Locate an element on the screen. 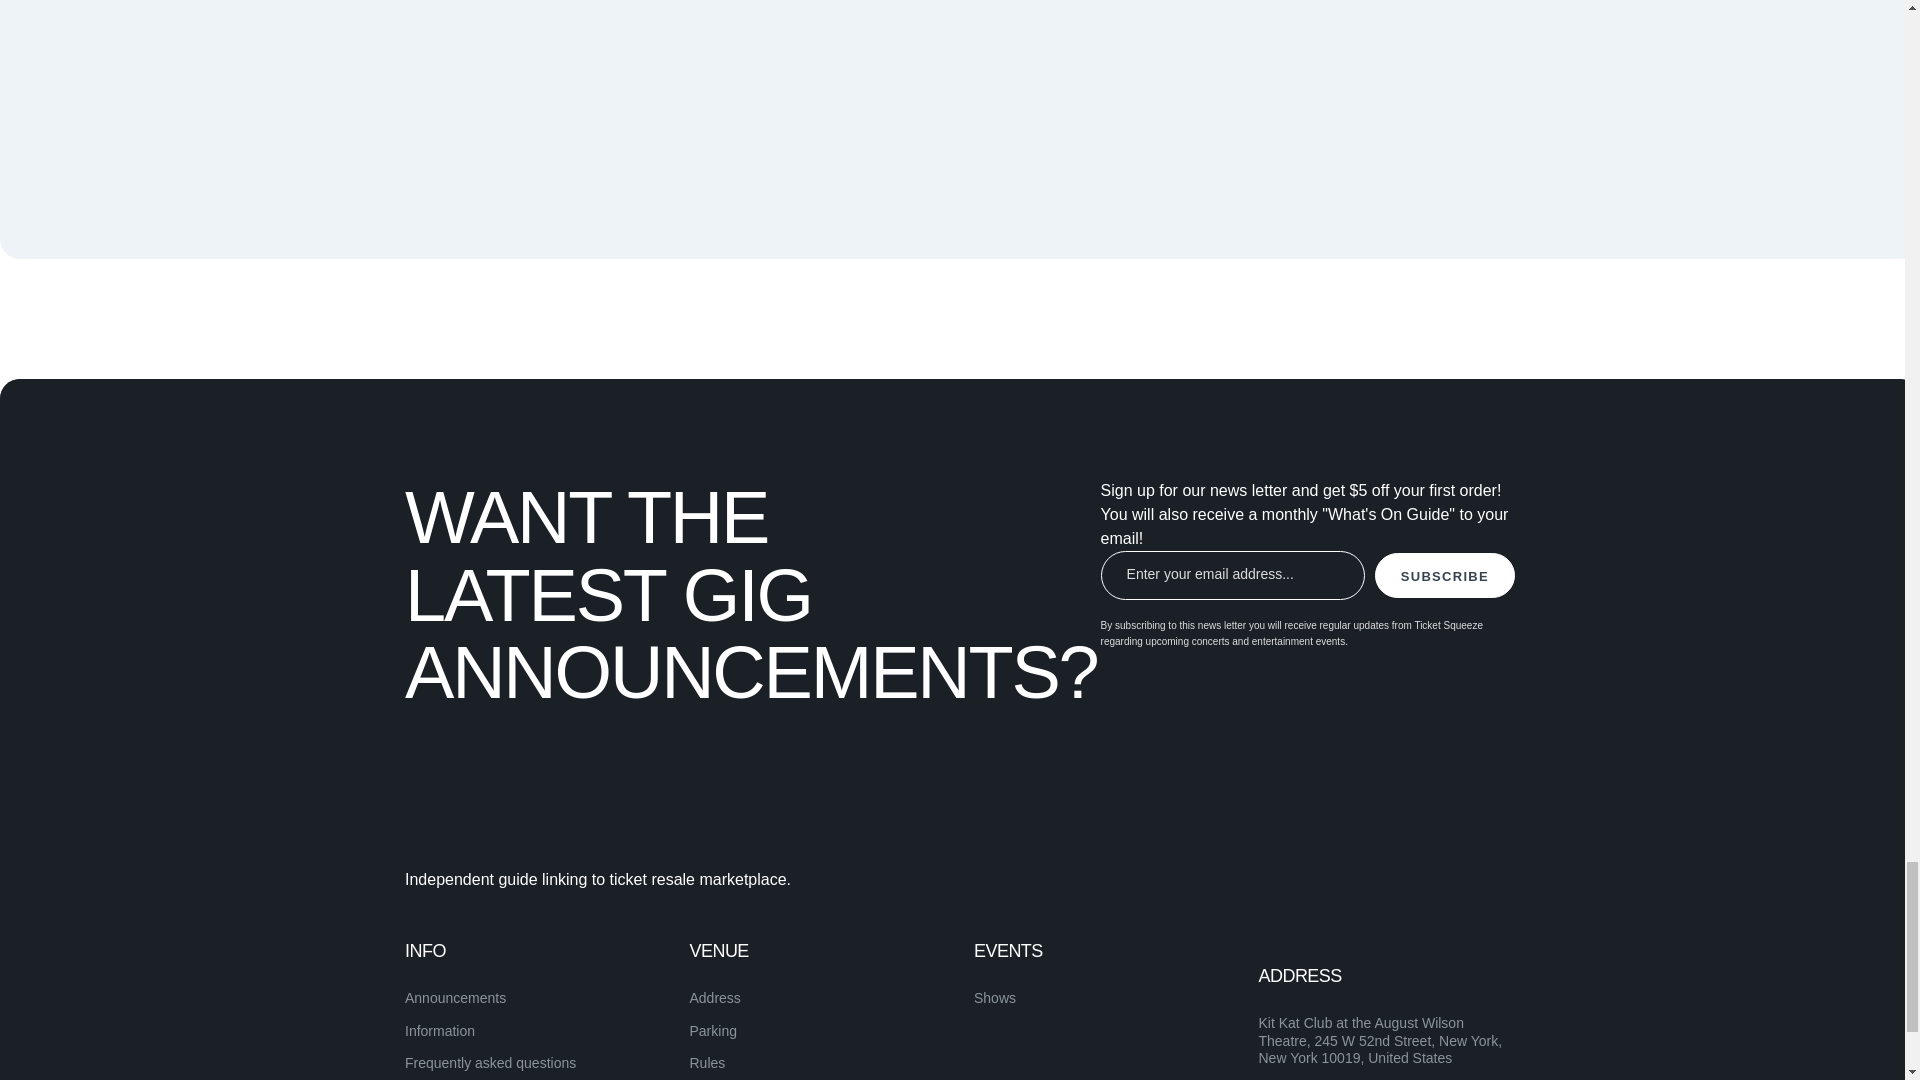 The image size is (1920, 1080). Address is located at coordinates (715, 998).